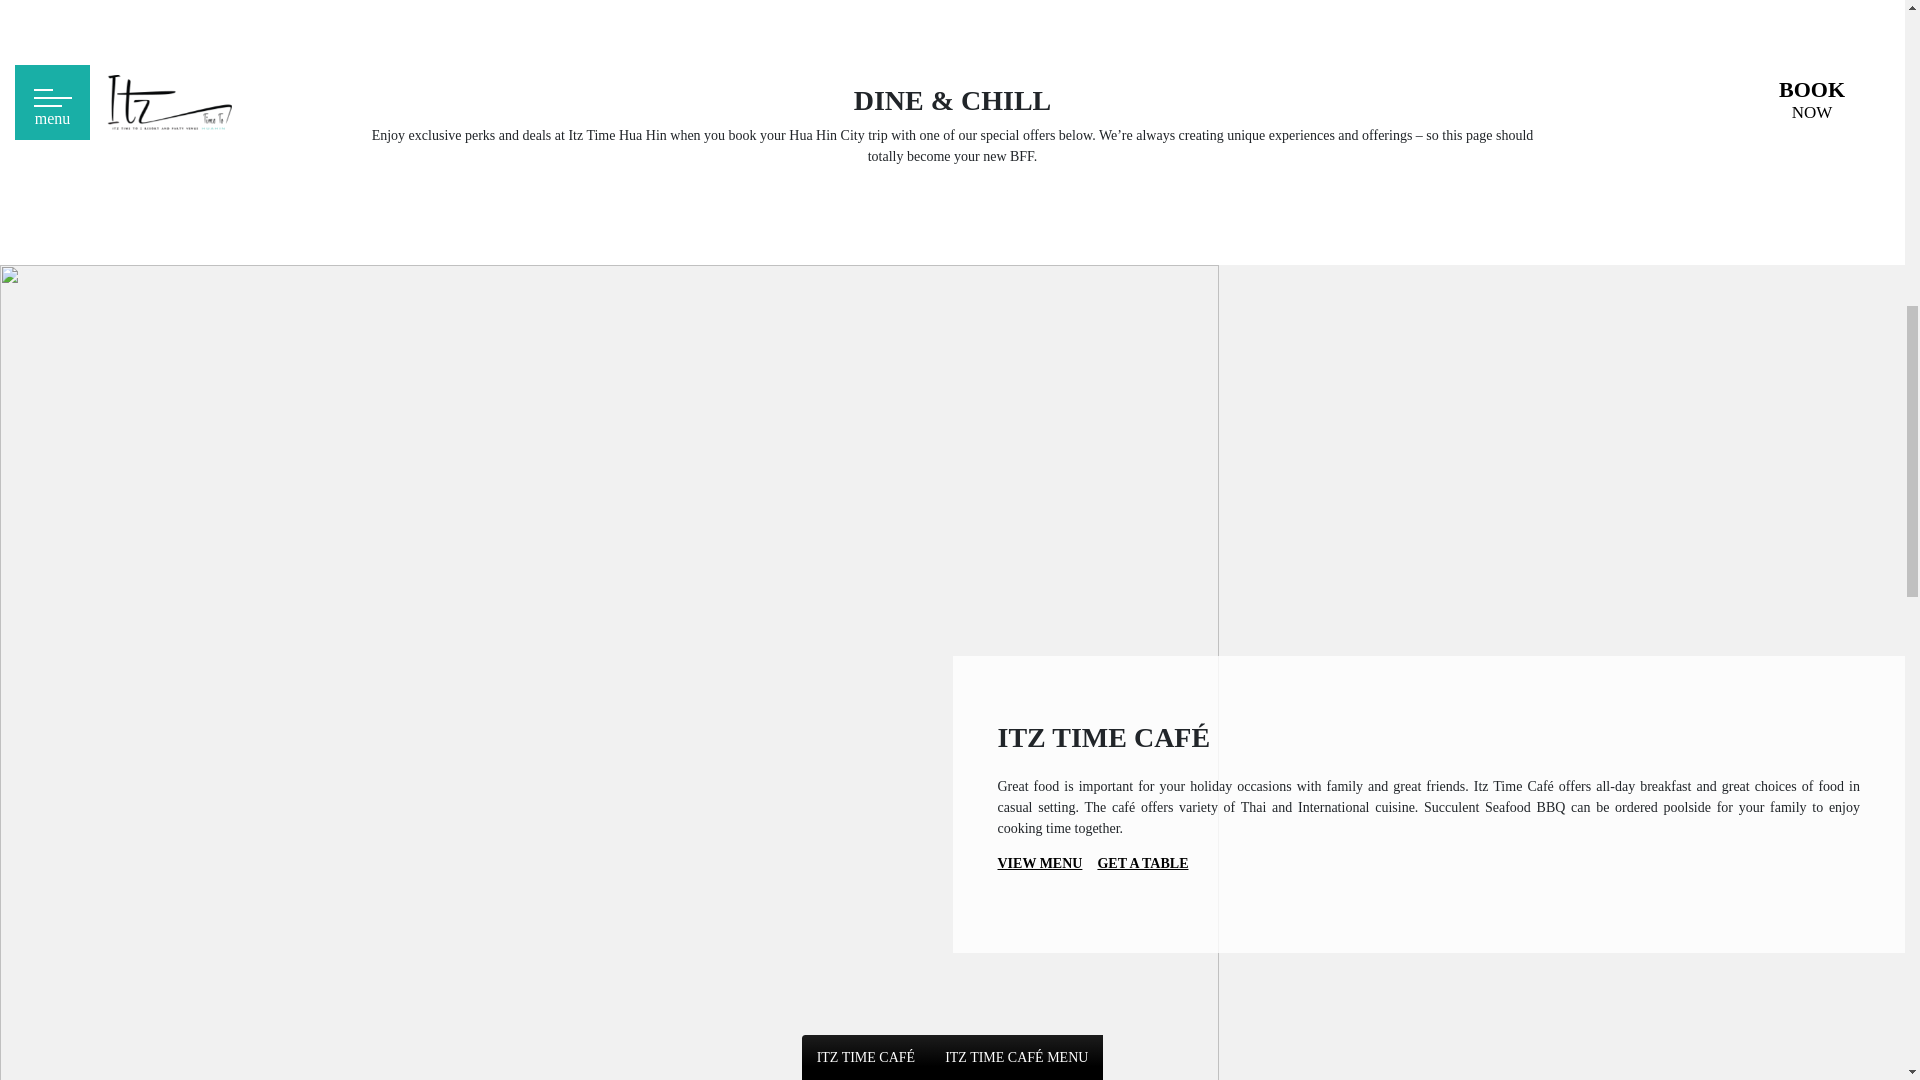 The height and width of the screenshot is (1080, 1920). What do you see at coordinates (1142, 863) in the screenshot?
I see `GET A TABLE` at bounding box center [1142, 863].